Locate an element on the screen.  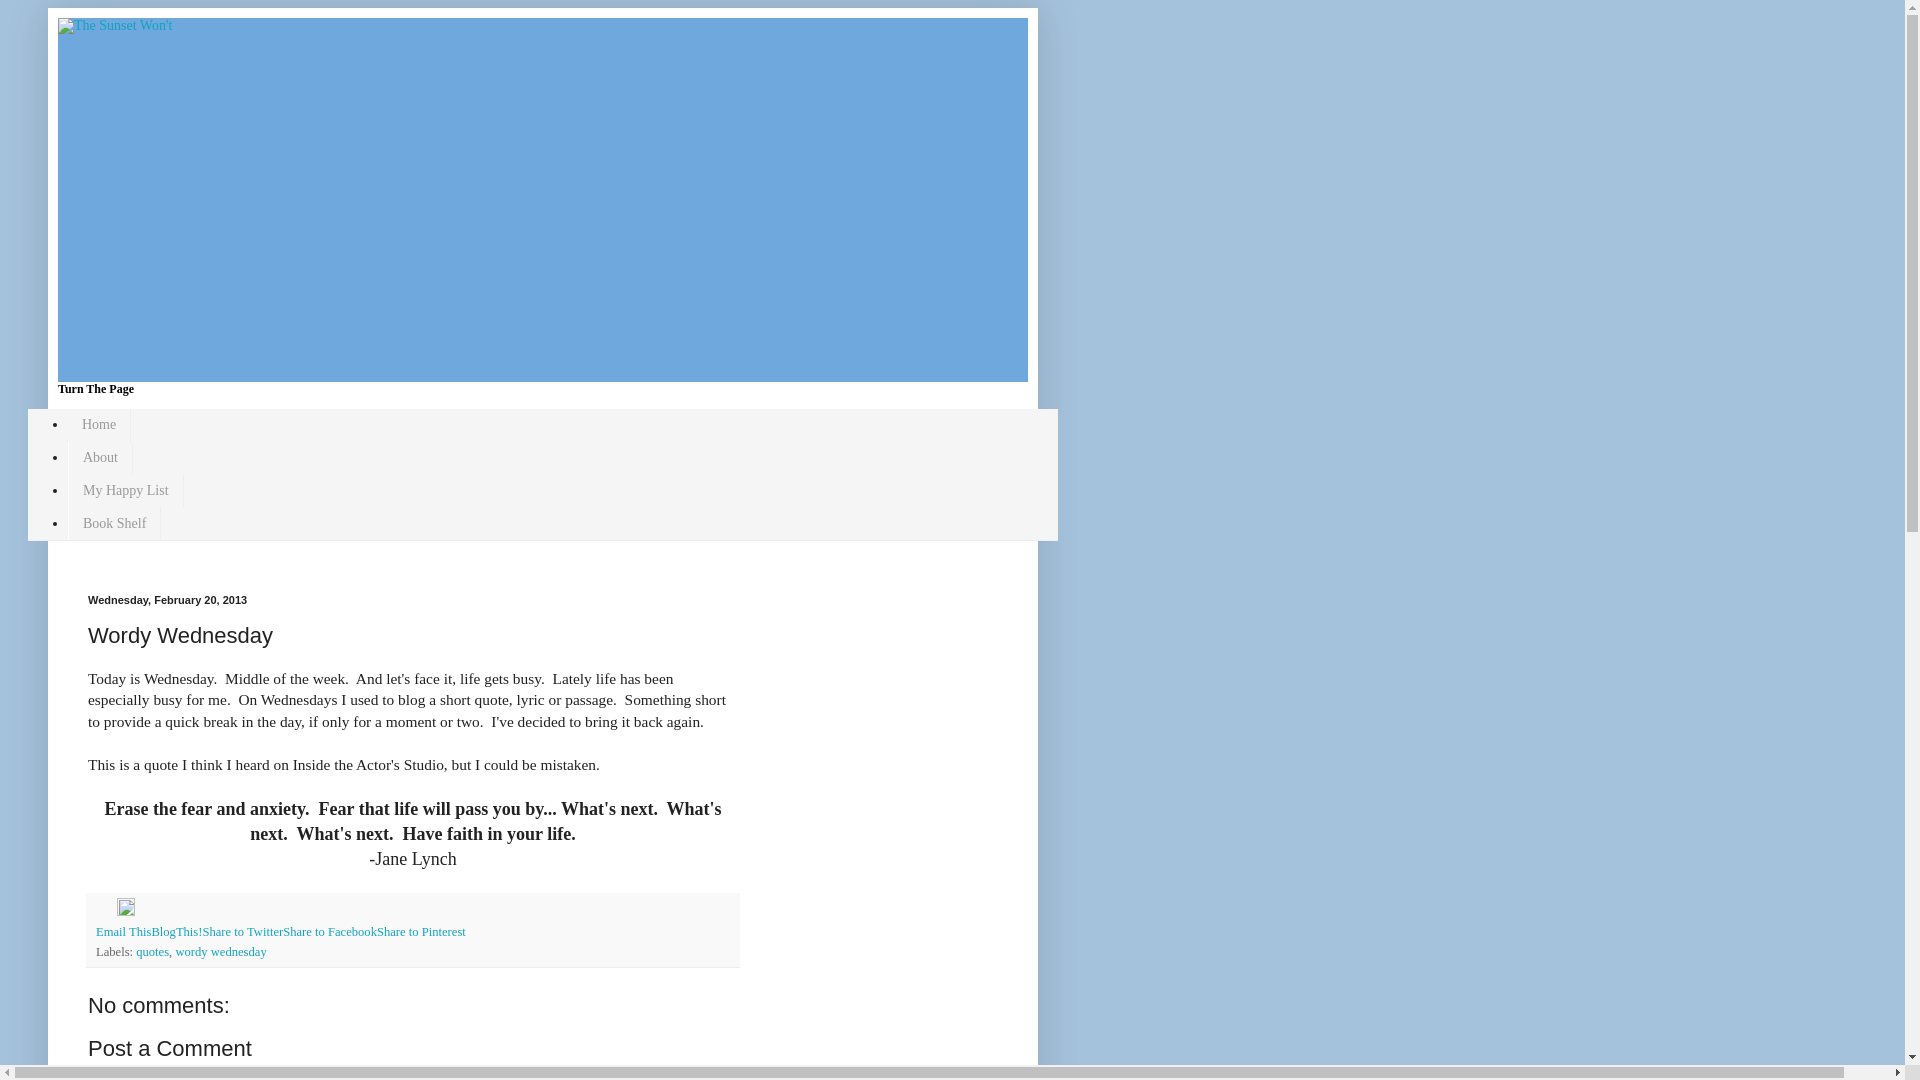
BlogThis! is located at coordinates (176, 931).